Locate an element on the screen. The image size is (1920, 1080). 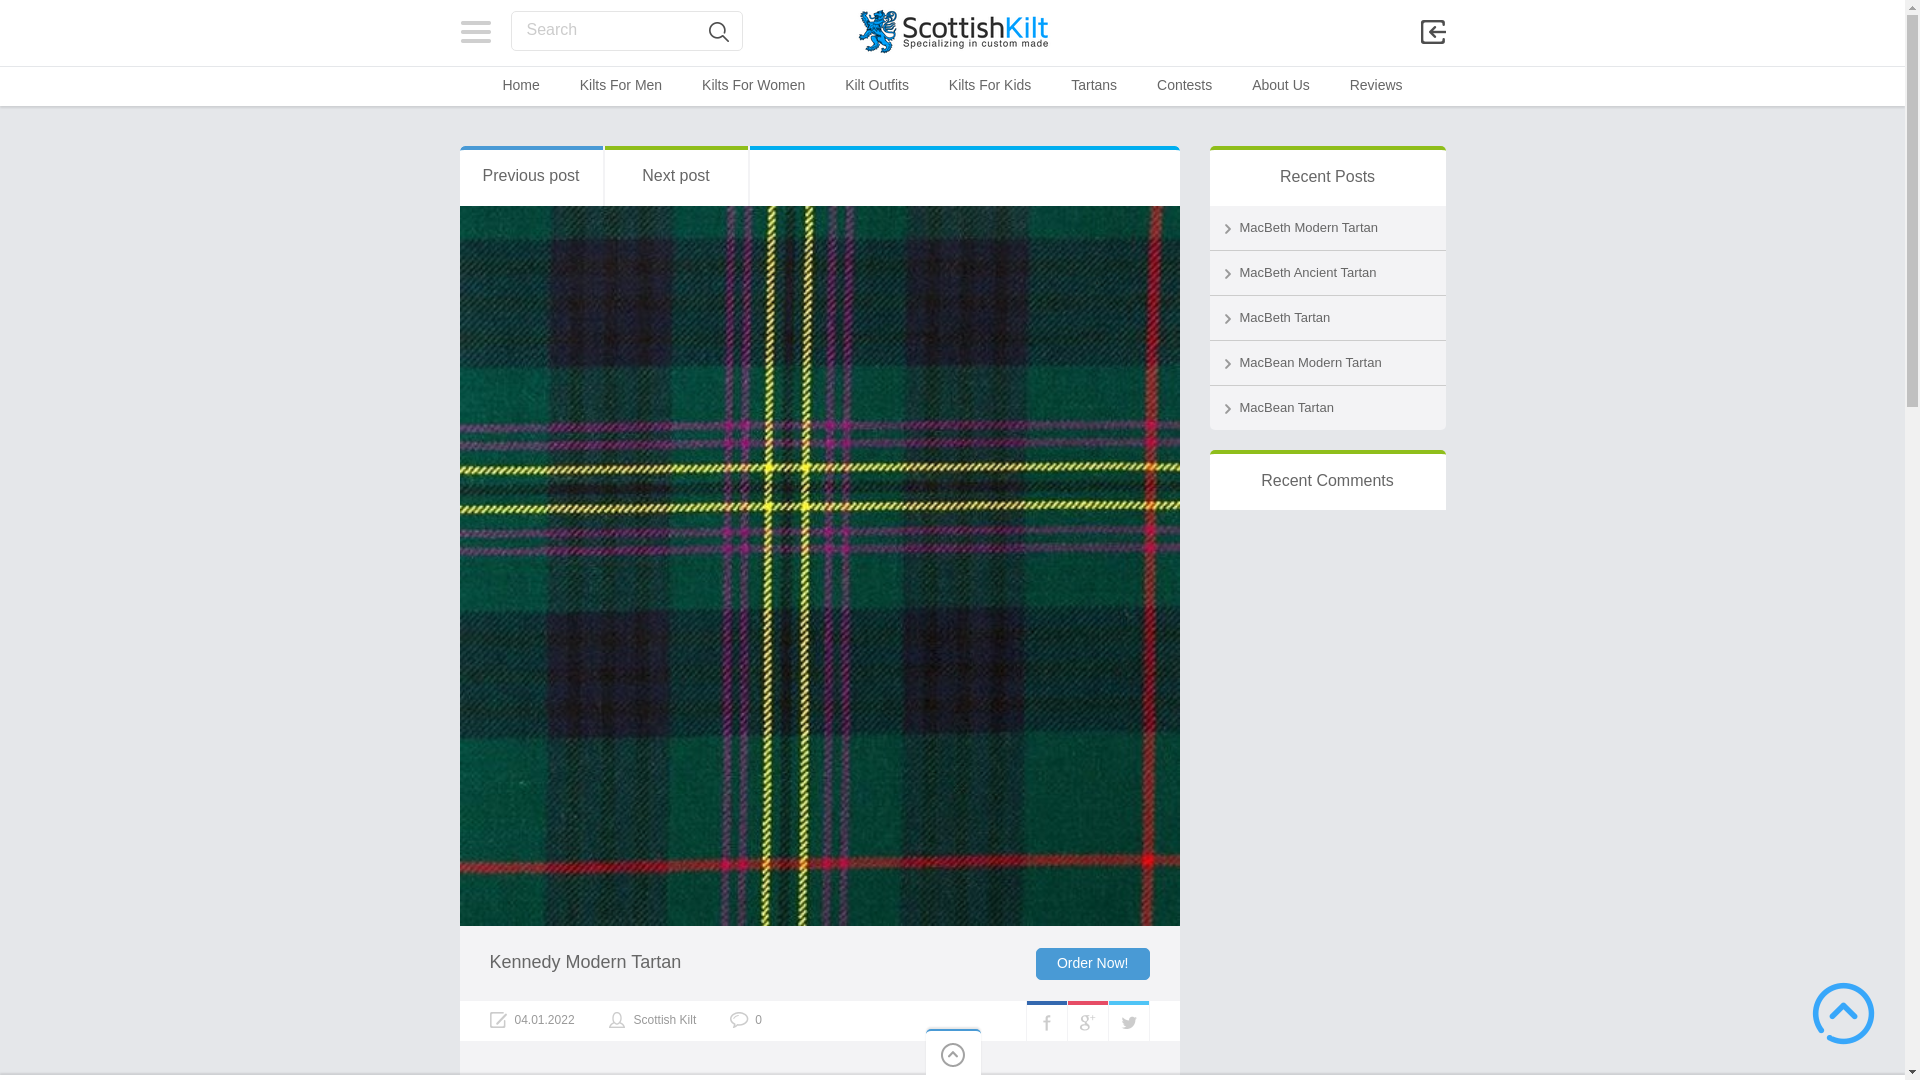
Share on Twitter is located at coordinates (1128, 1021).